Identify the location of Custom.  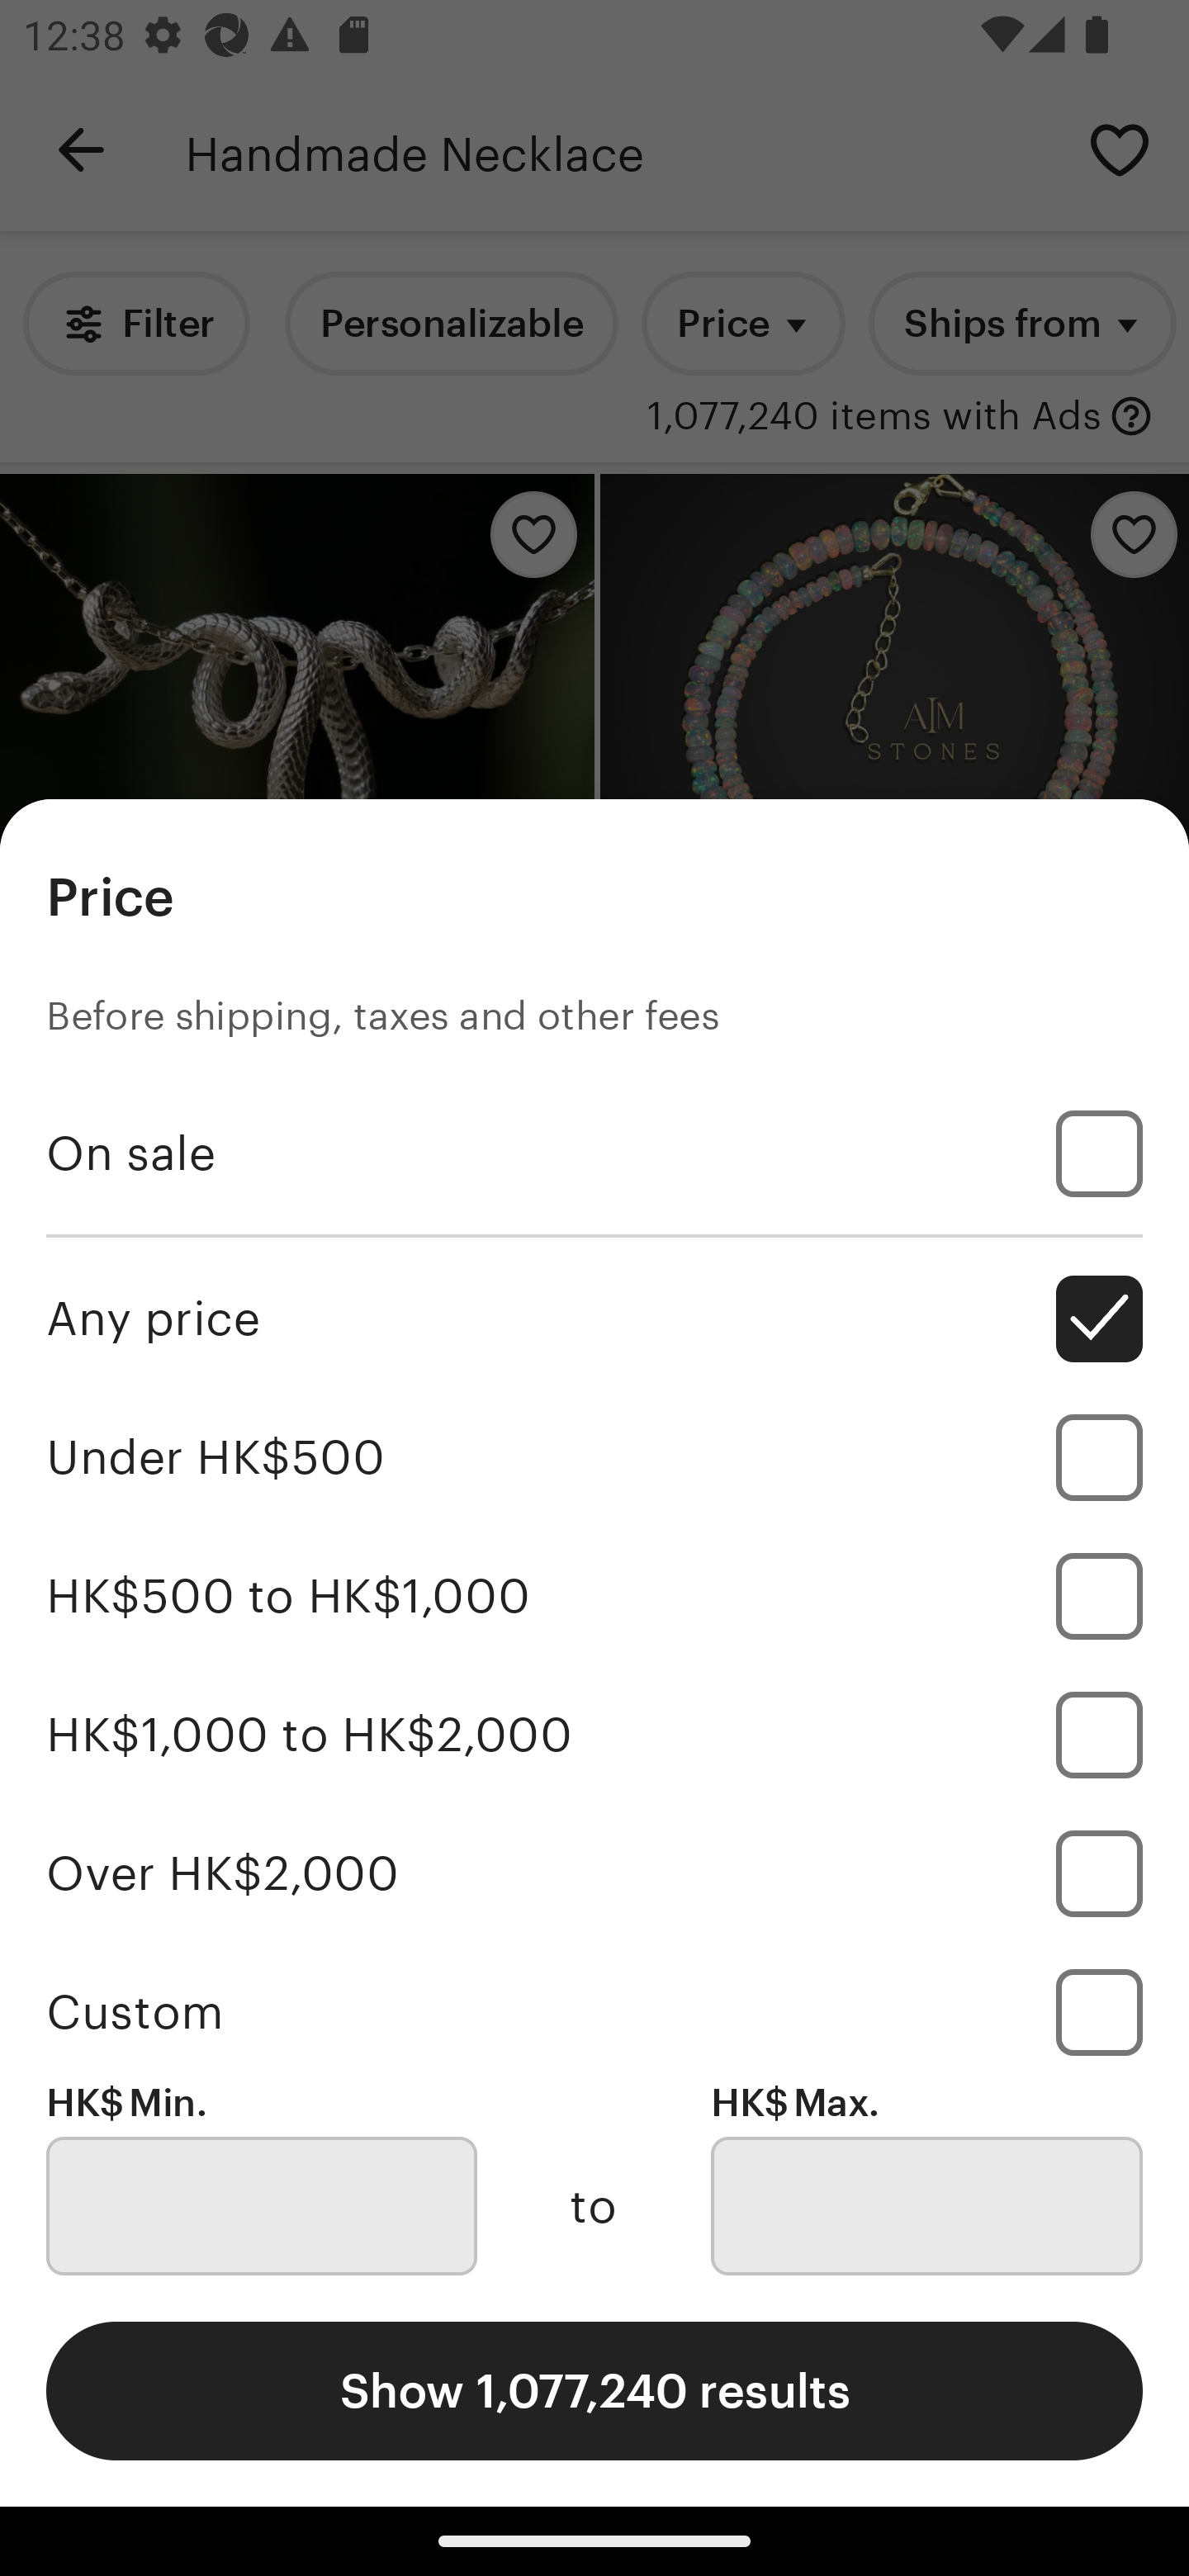
(594, 2011).